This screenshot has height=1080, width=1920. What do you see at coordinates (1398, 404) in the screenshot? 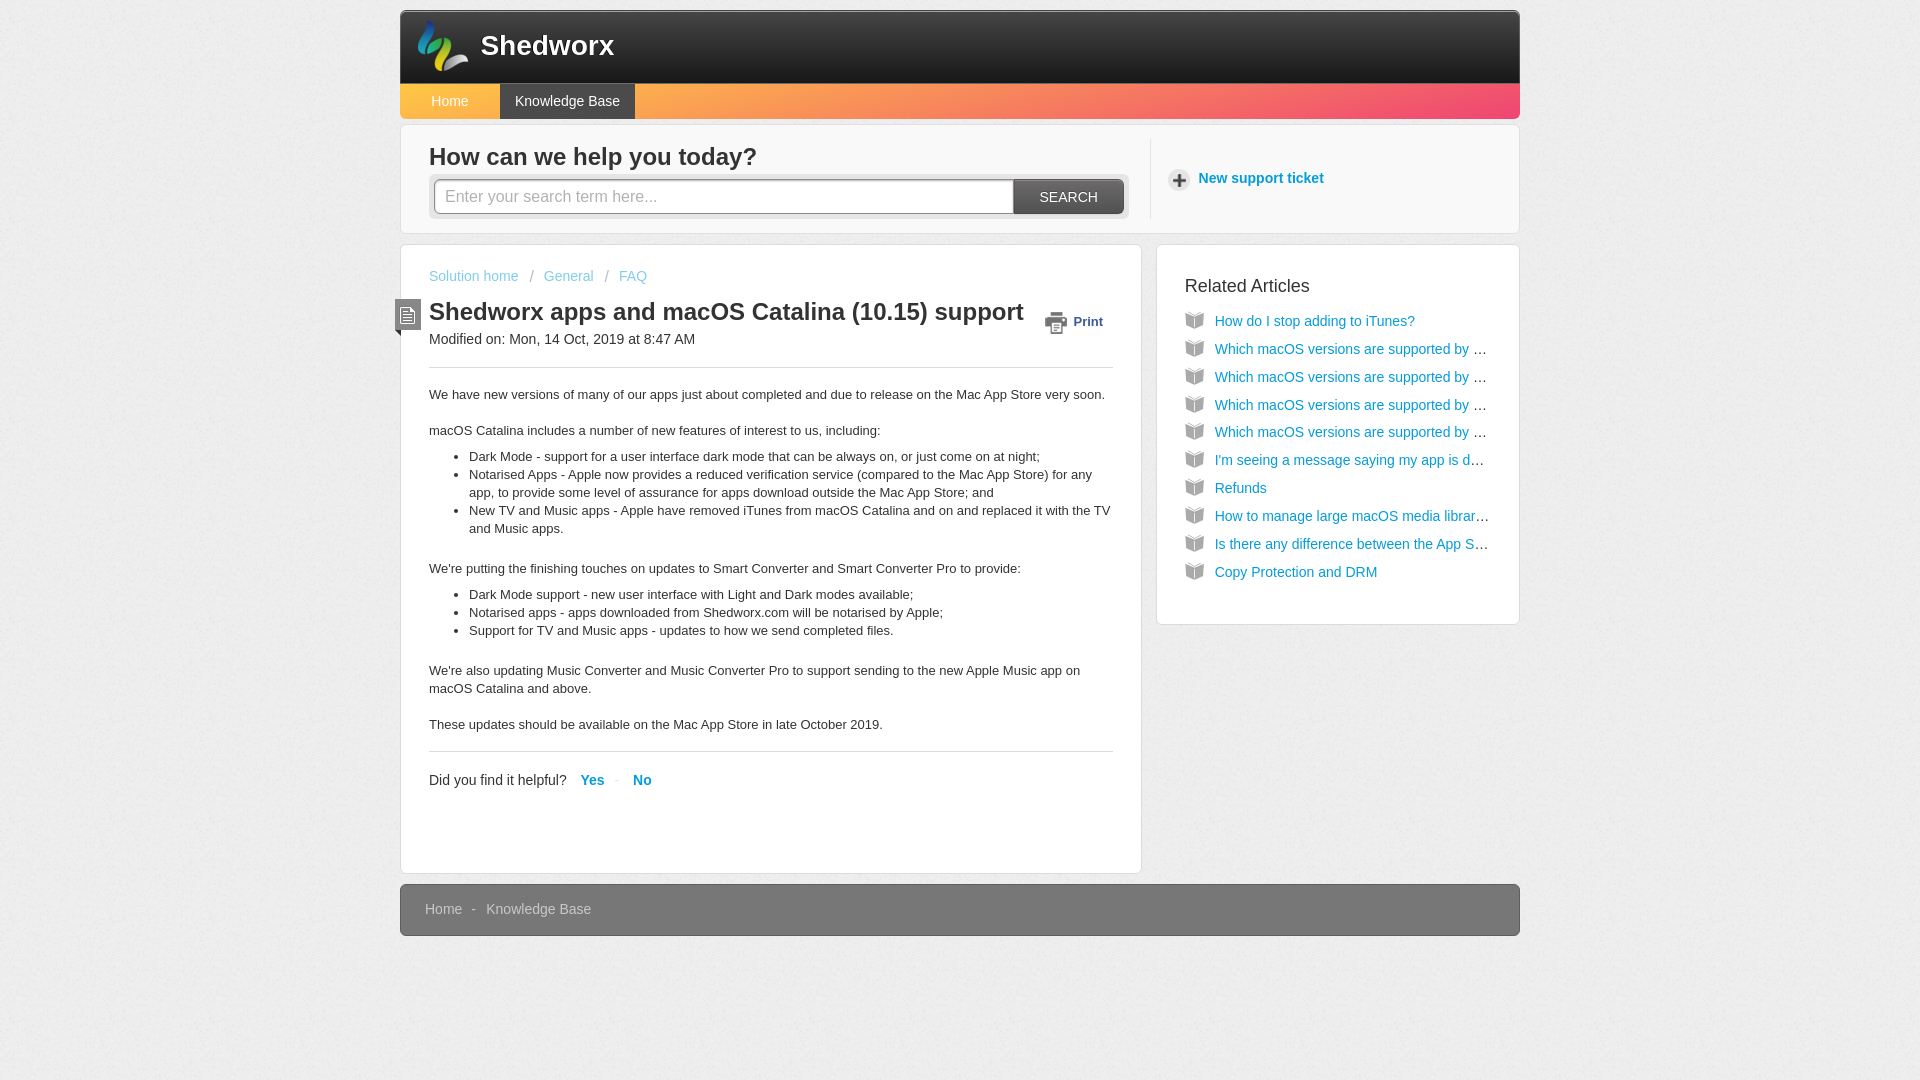
I see `Which macOS versions are supported by Music Converter?` at bounding box center [1398, 404].